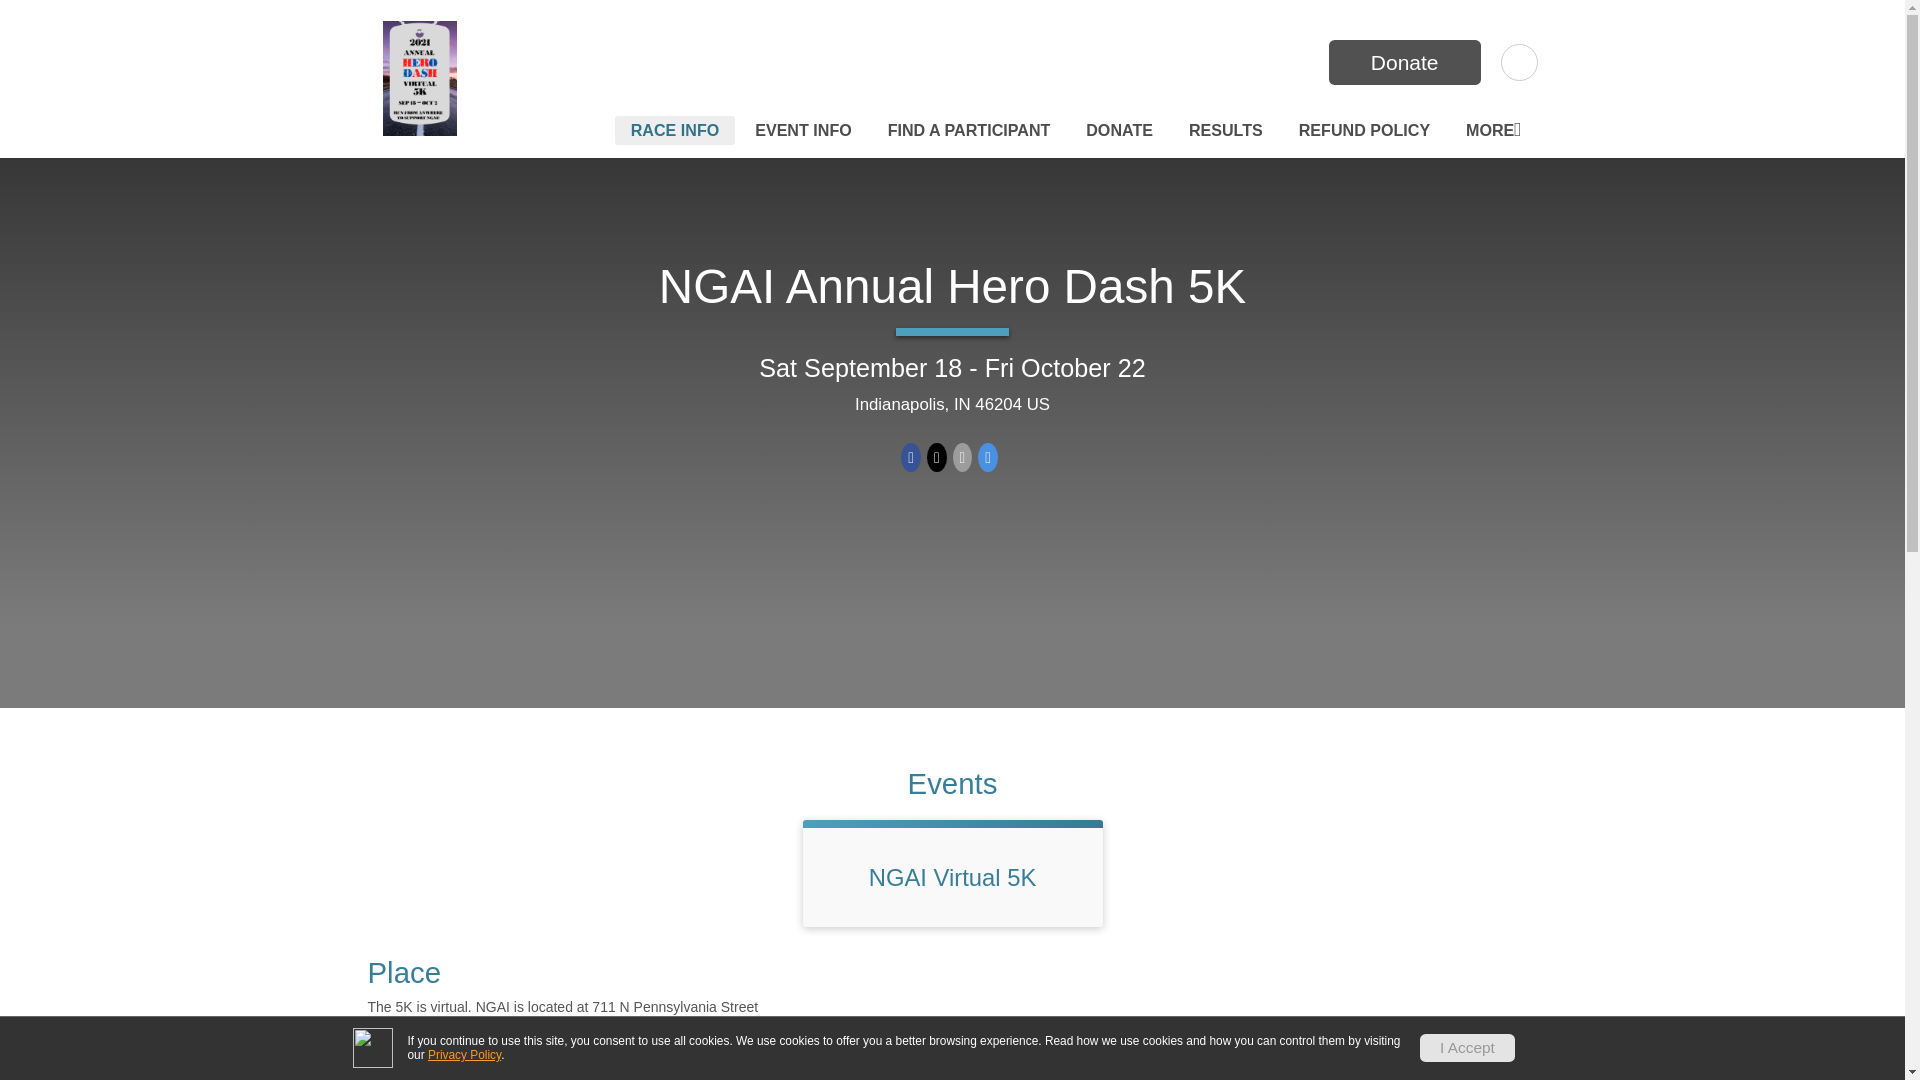  What do you see at coordinates (1492, 130) in the screenshot?
I see `MORE` at bounding box center [1492, 130].